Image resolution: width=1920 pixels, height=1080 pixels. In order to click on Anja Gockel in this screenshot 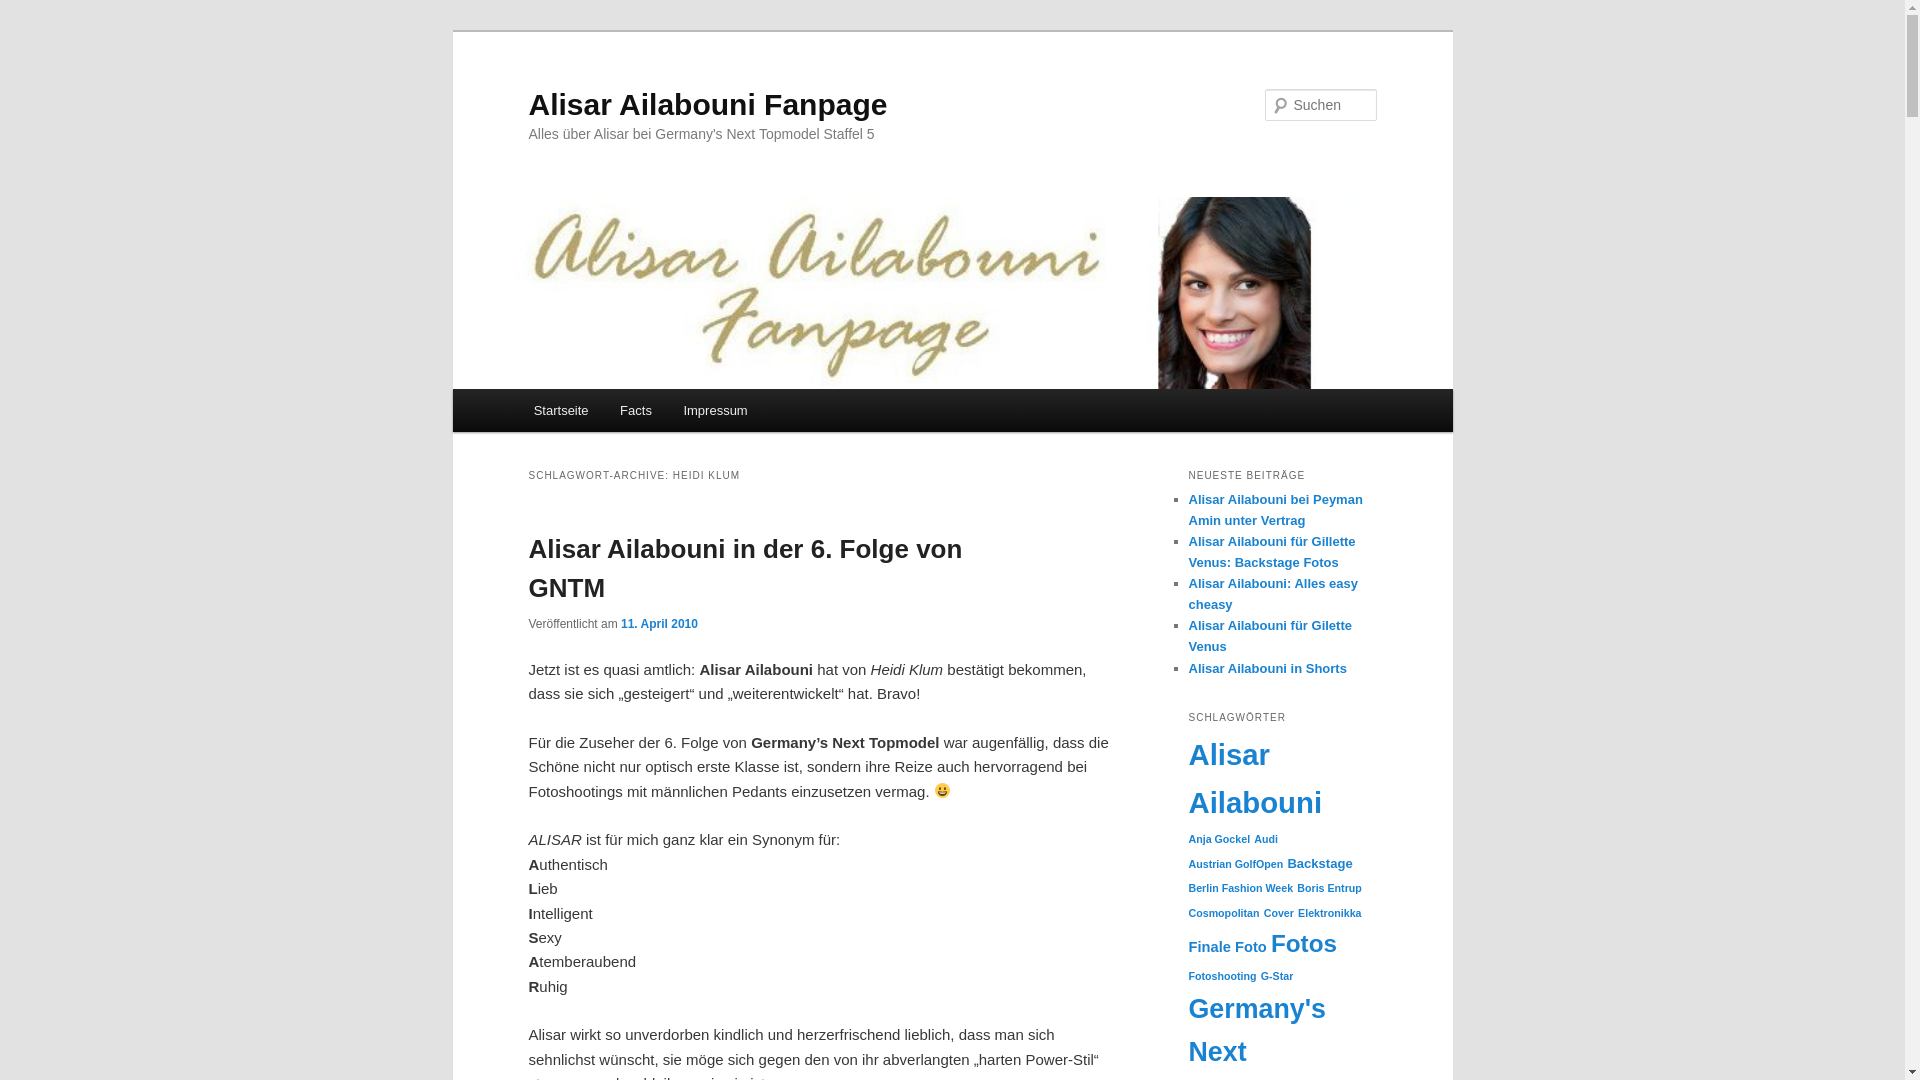, I will do `click(1219, 839)`.